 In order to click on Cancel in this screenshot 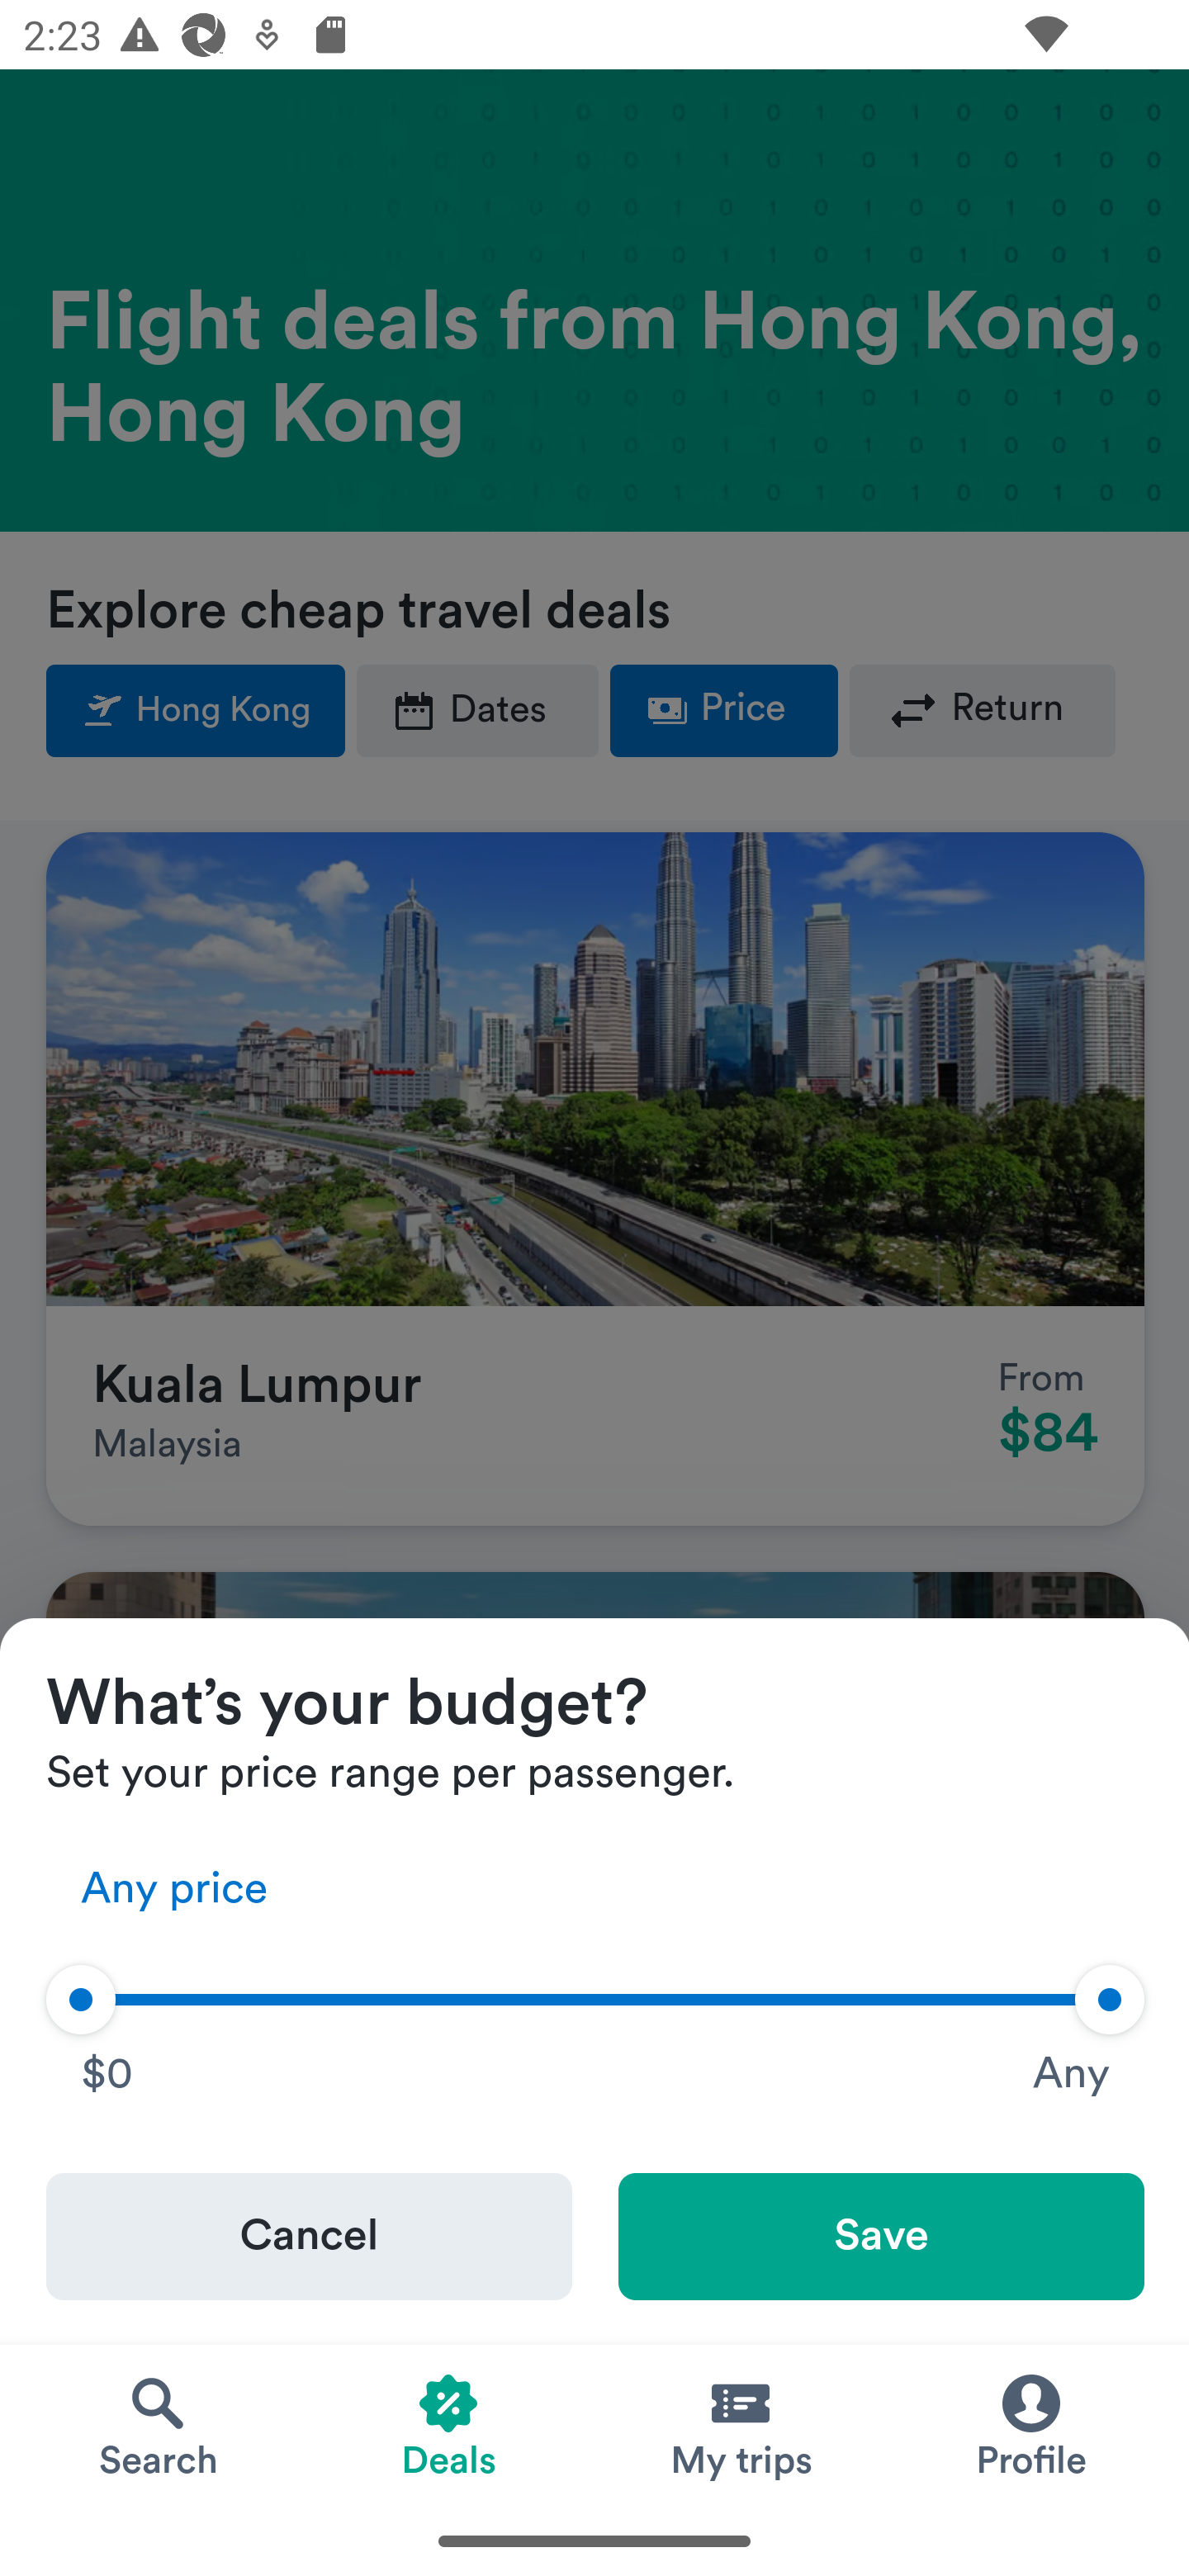, I will do `click(310, 2238)`.